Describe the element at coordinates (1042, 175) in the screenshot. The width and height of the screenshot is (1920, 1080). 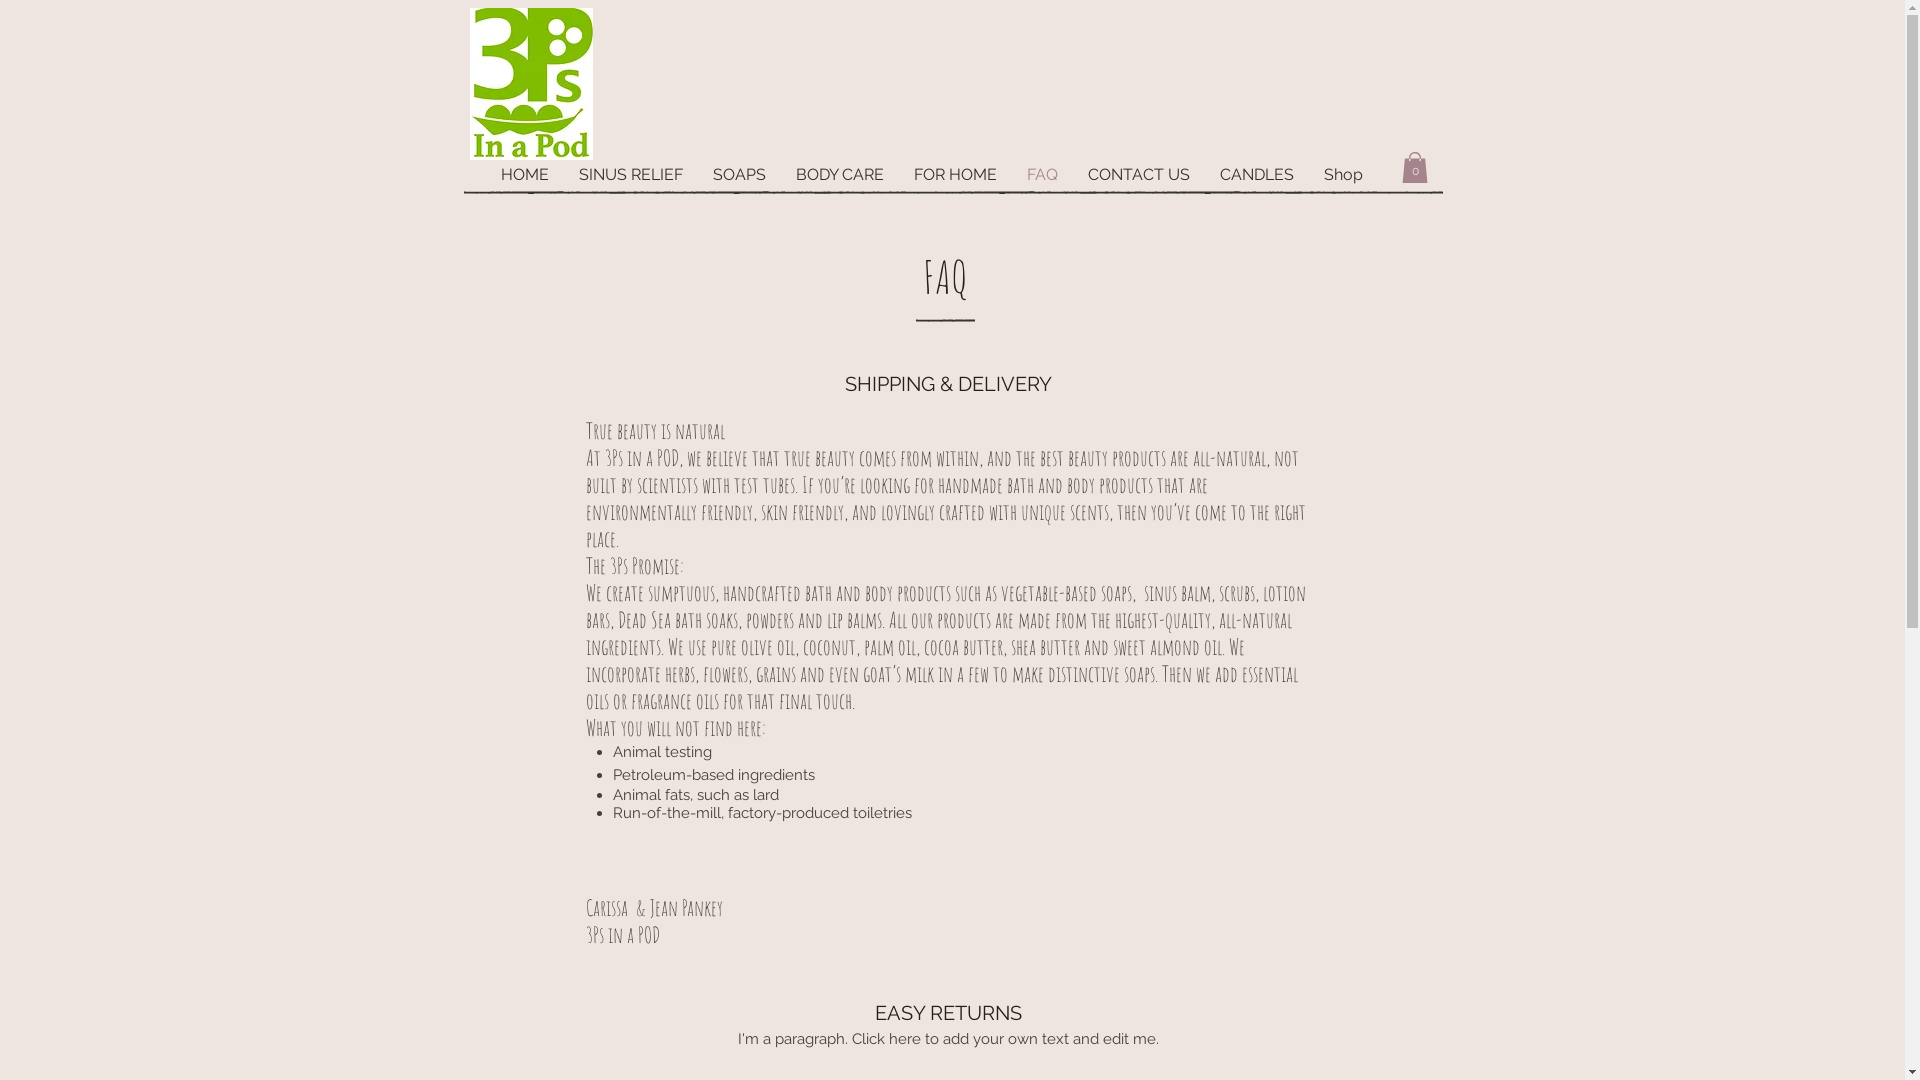
I see `FAQ` at that location.